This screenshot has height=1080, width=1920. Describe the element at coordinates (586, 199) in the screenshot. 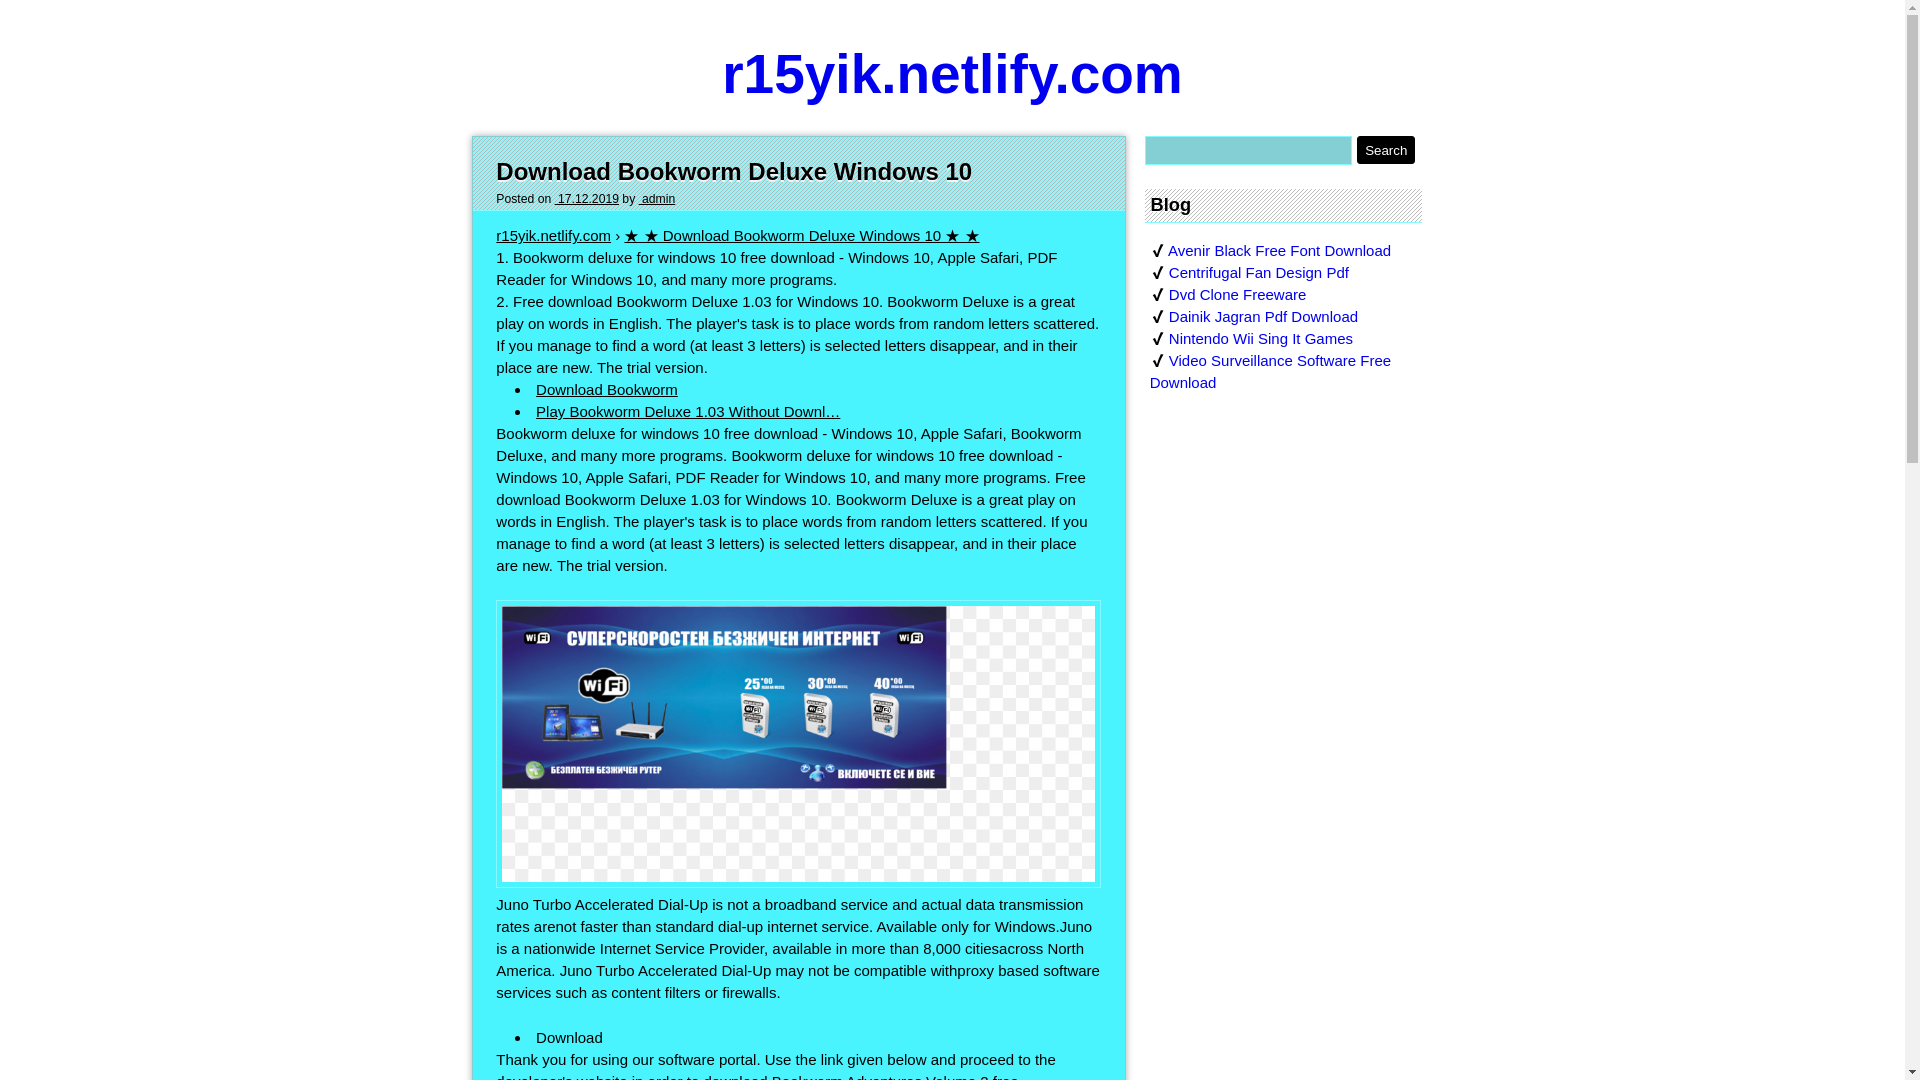

I see ` 17.12.2019` at that location.